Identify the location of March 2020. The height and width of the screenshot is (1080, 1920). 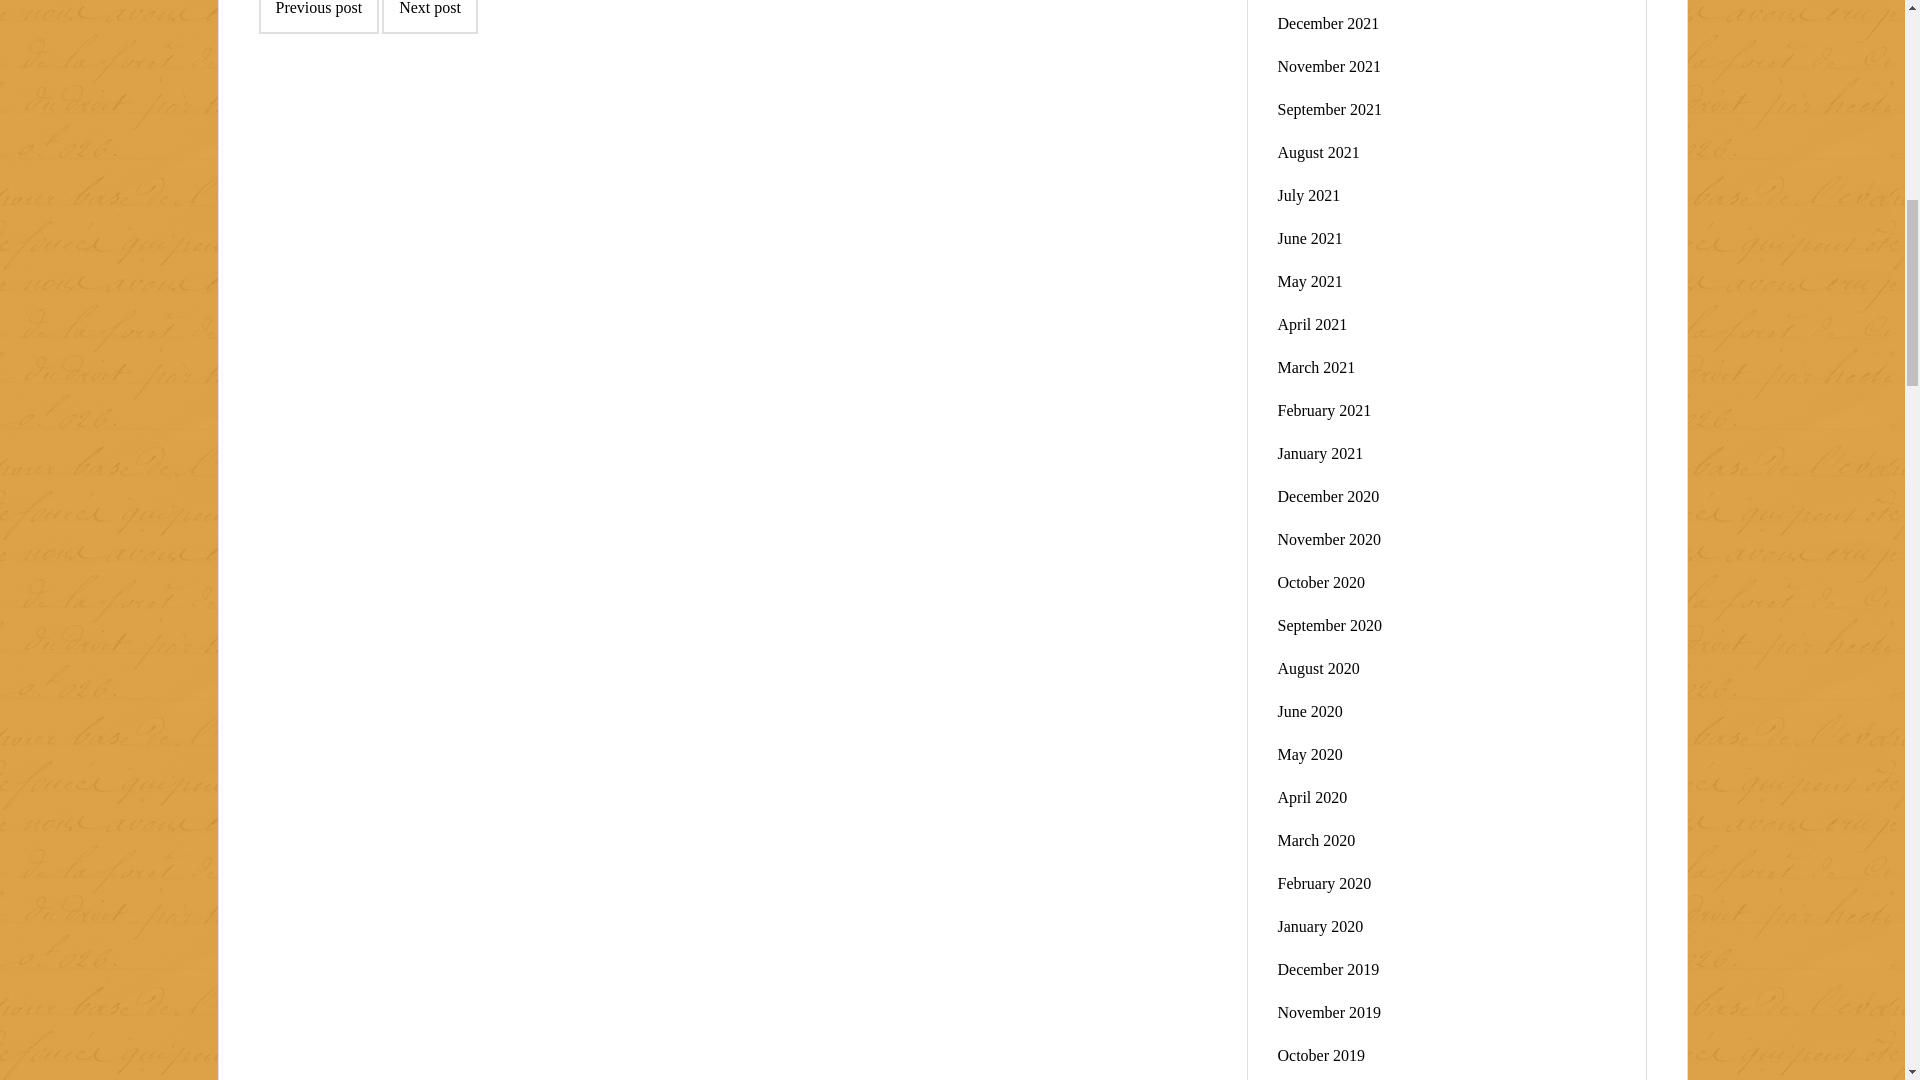
(1316, 840).